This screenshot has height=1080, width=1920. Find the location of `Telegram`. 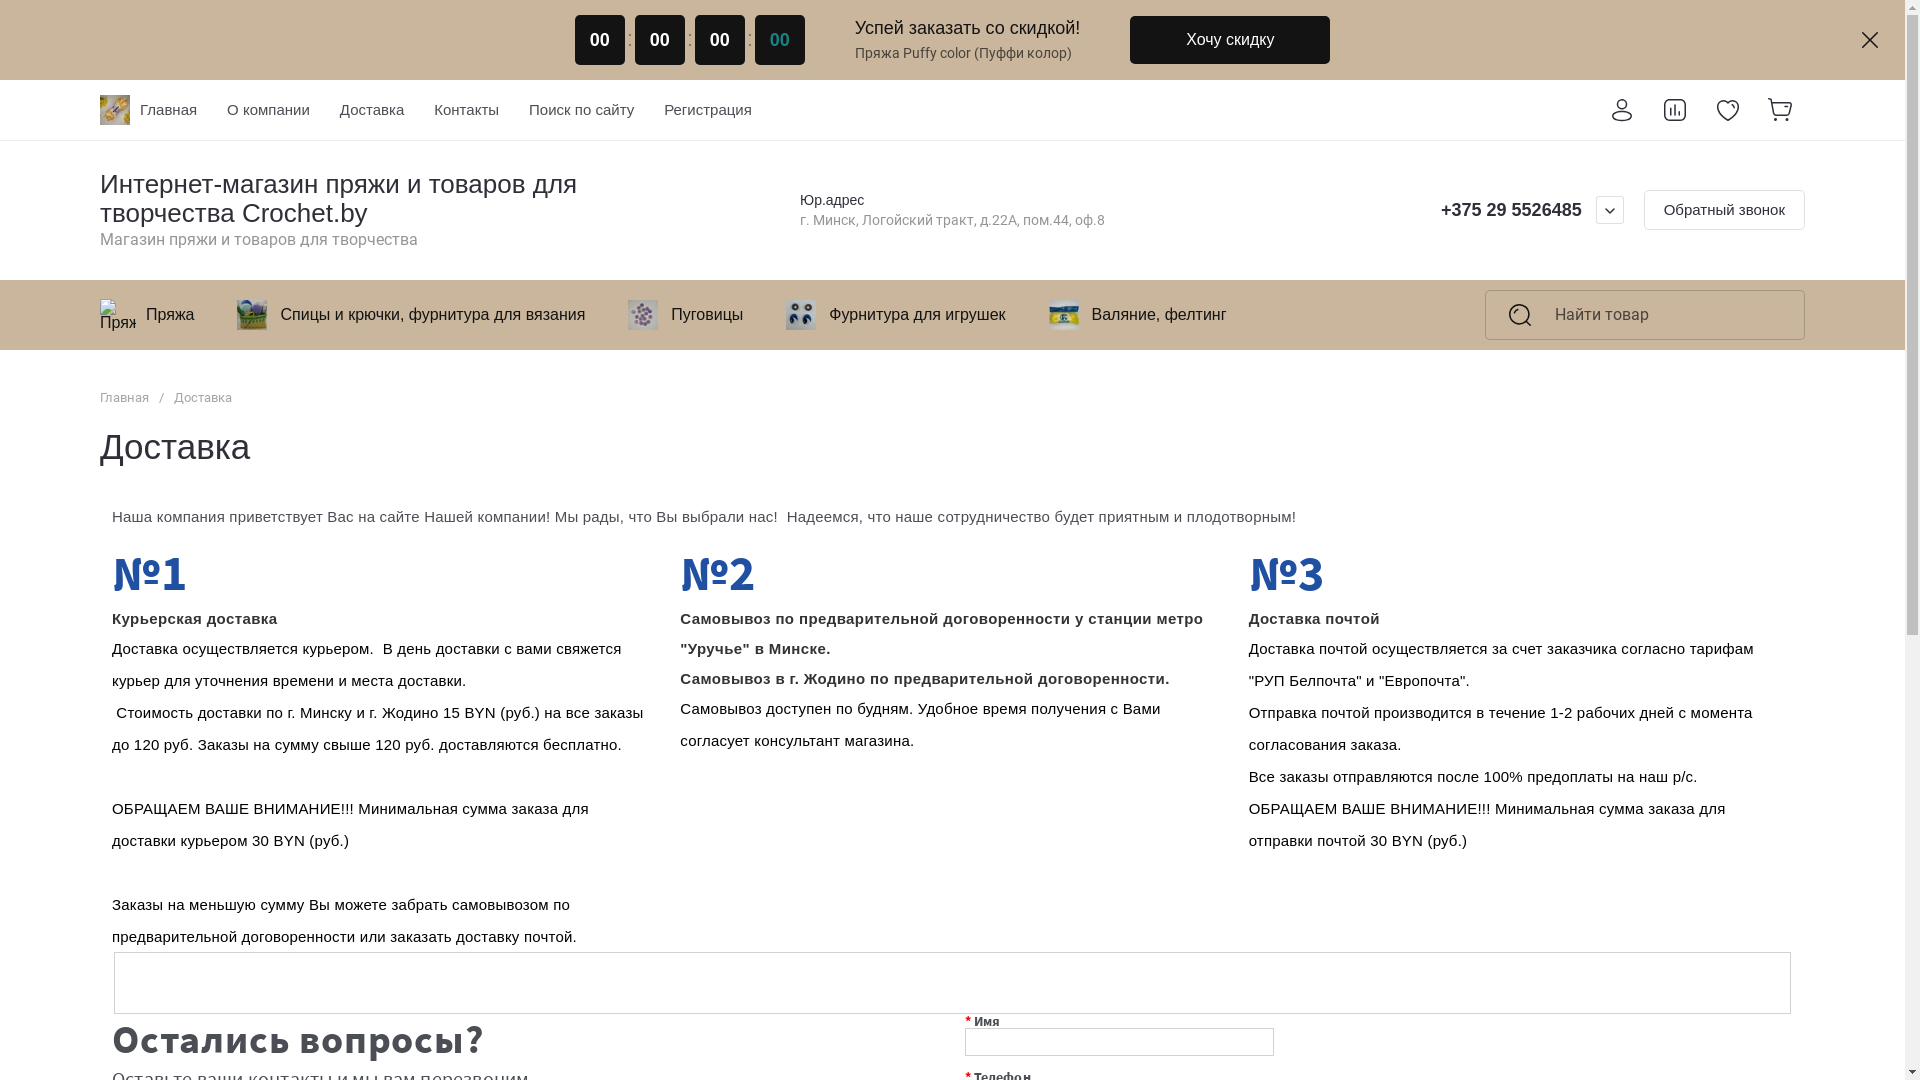

Telegram is located at coordinates (1383, 210).